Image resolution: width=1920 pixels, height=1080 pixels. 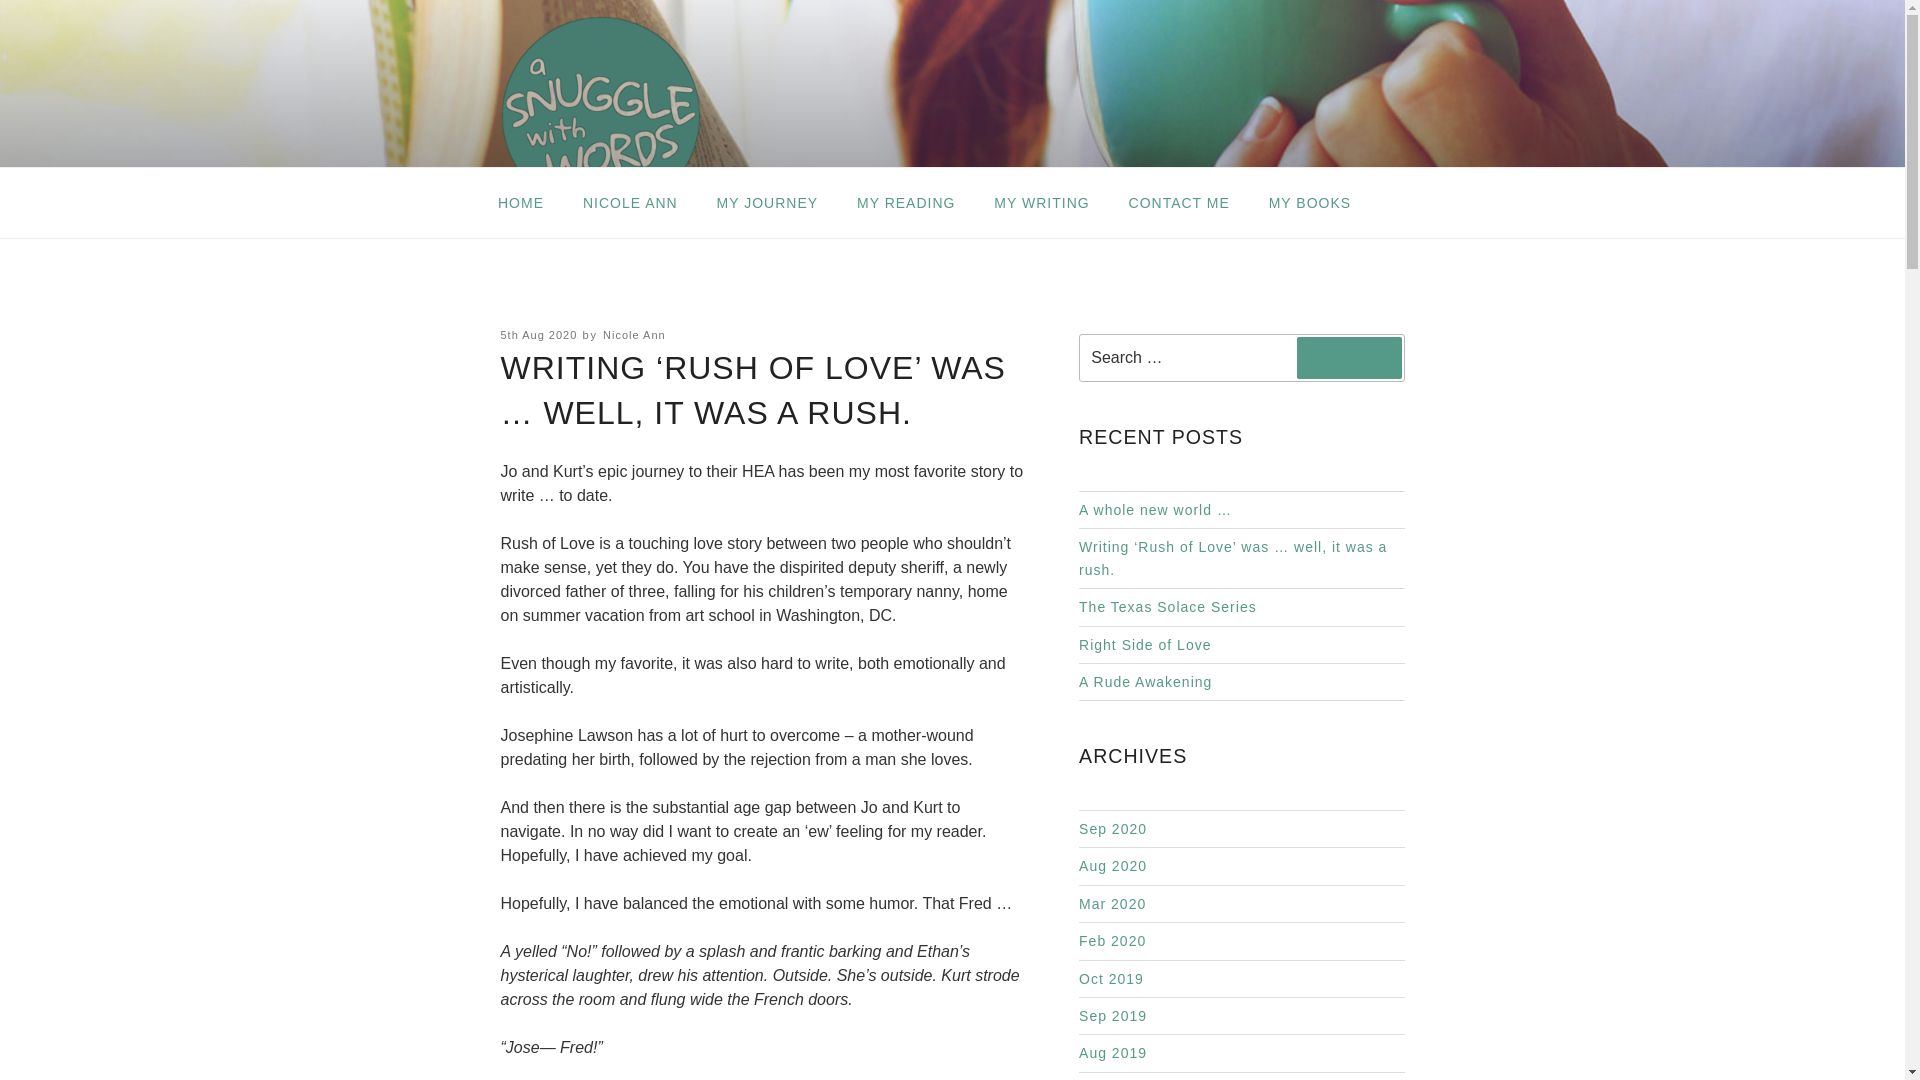 I want to click on Sep 2020, so click(x=1112, y=828).